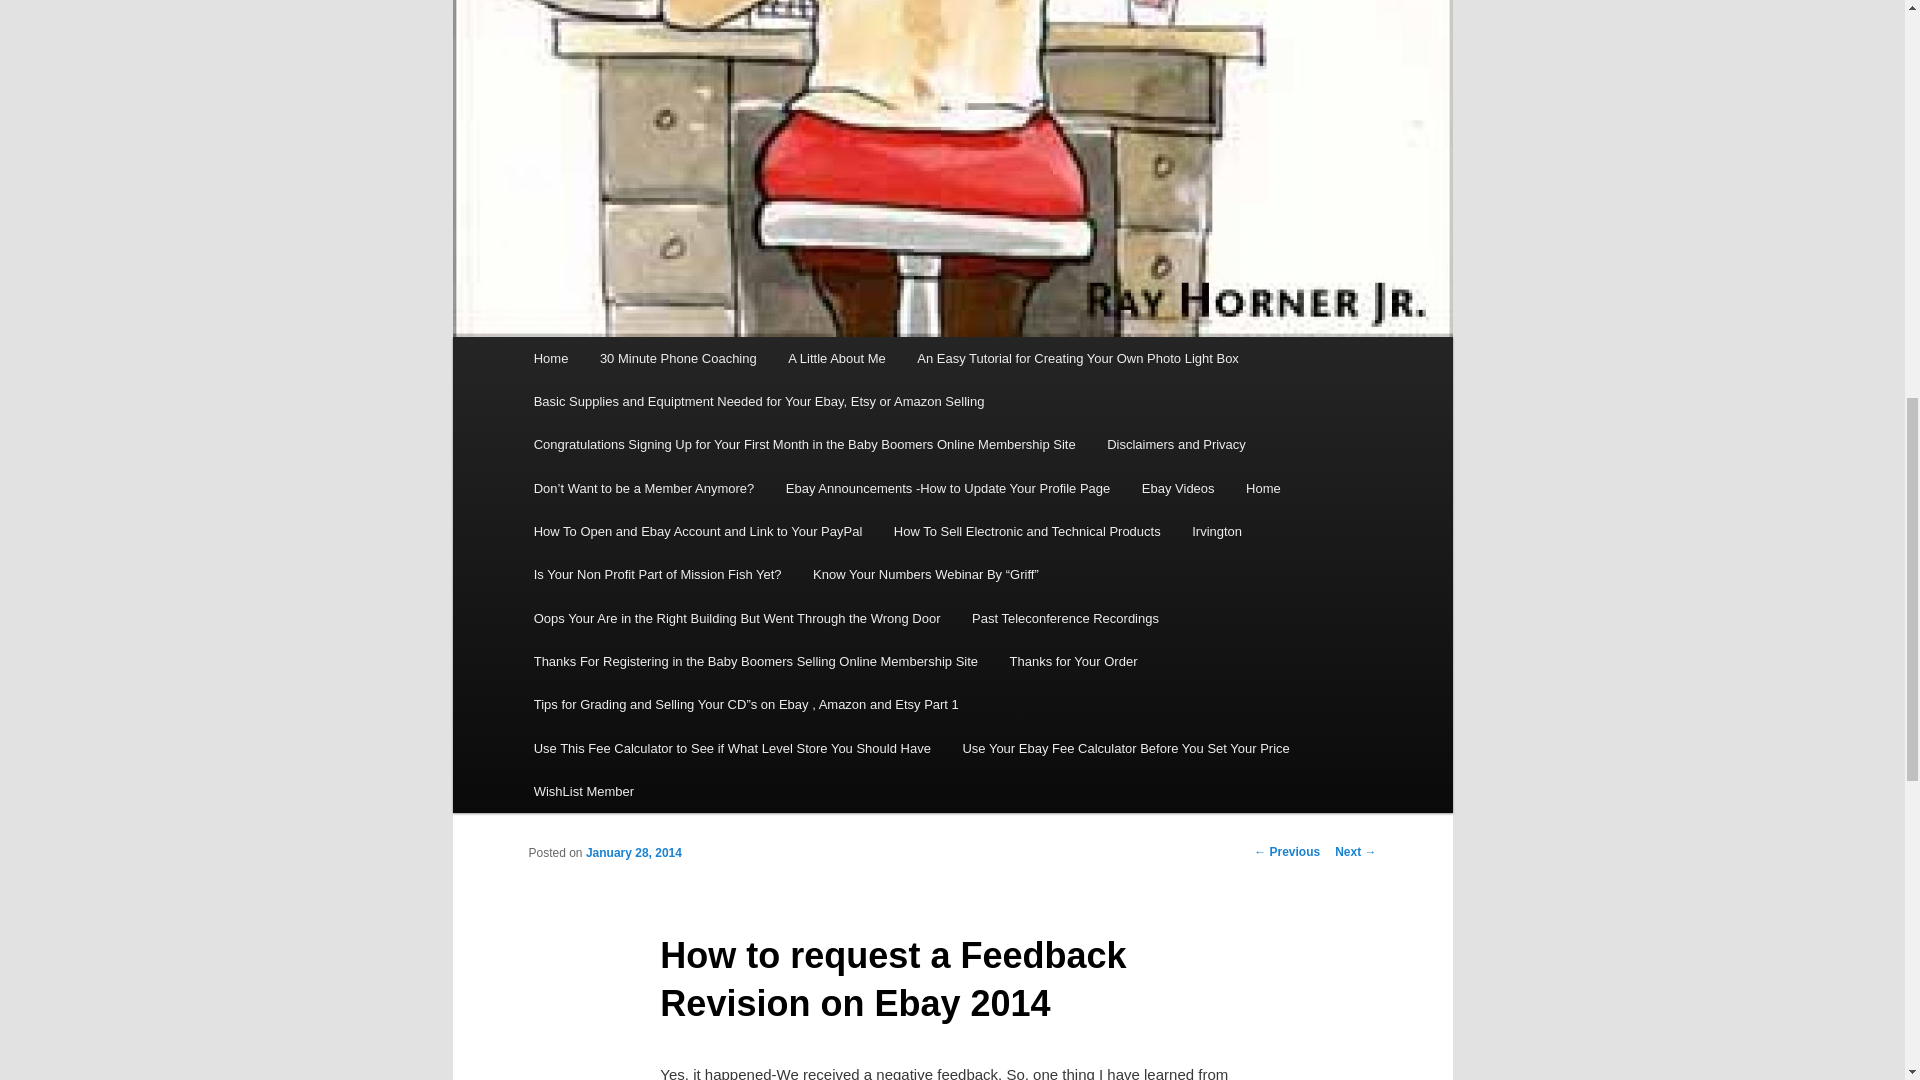 This screenshot has width=1920, height=1080. Describe the element at coordinates (633, 852) in the screenshot. I see `10:13 pm` at that location.